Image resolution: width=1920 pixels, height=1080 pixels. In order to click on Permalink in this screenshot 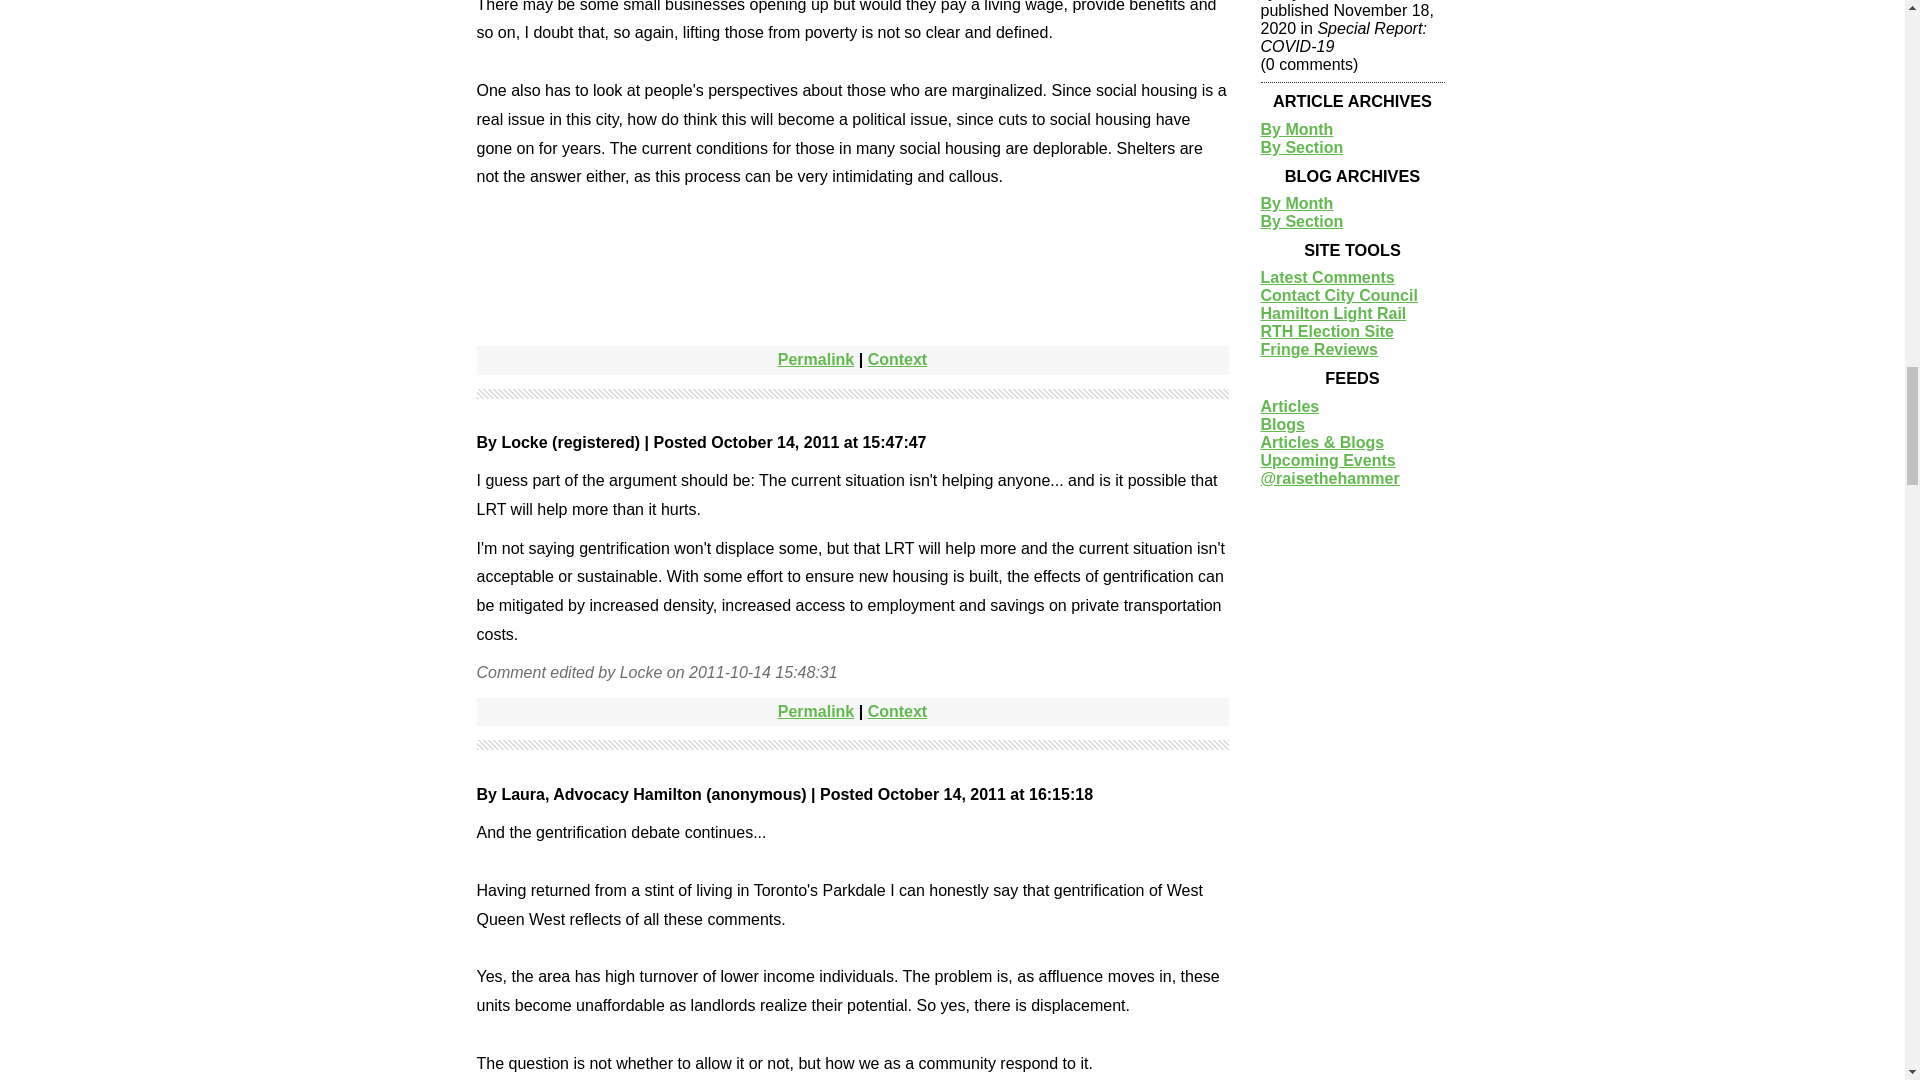, I will do `click(816, 360)`.